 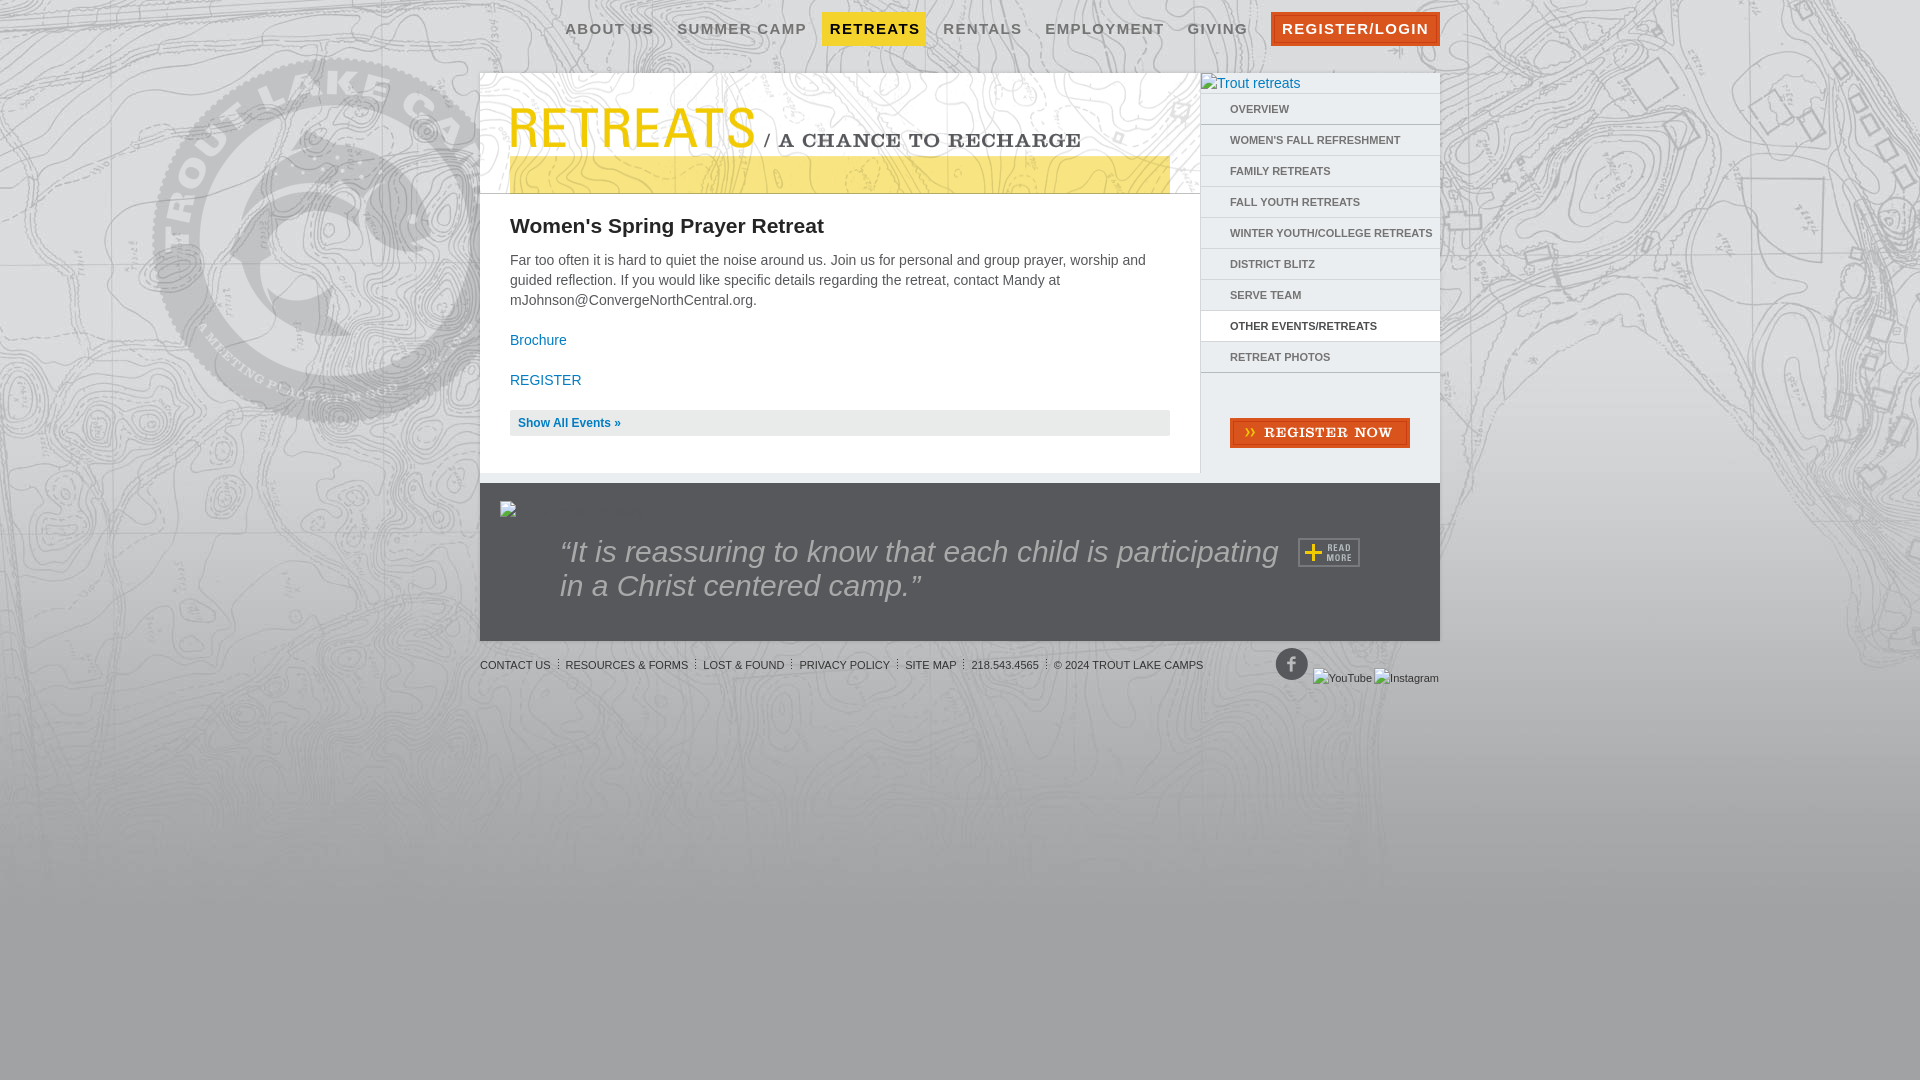 I want to click on EMPLOYMENT, so click(x=1102, y=28).